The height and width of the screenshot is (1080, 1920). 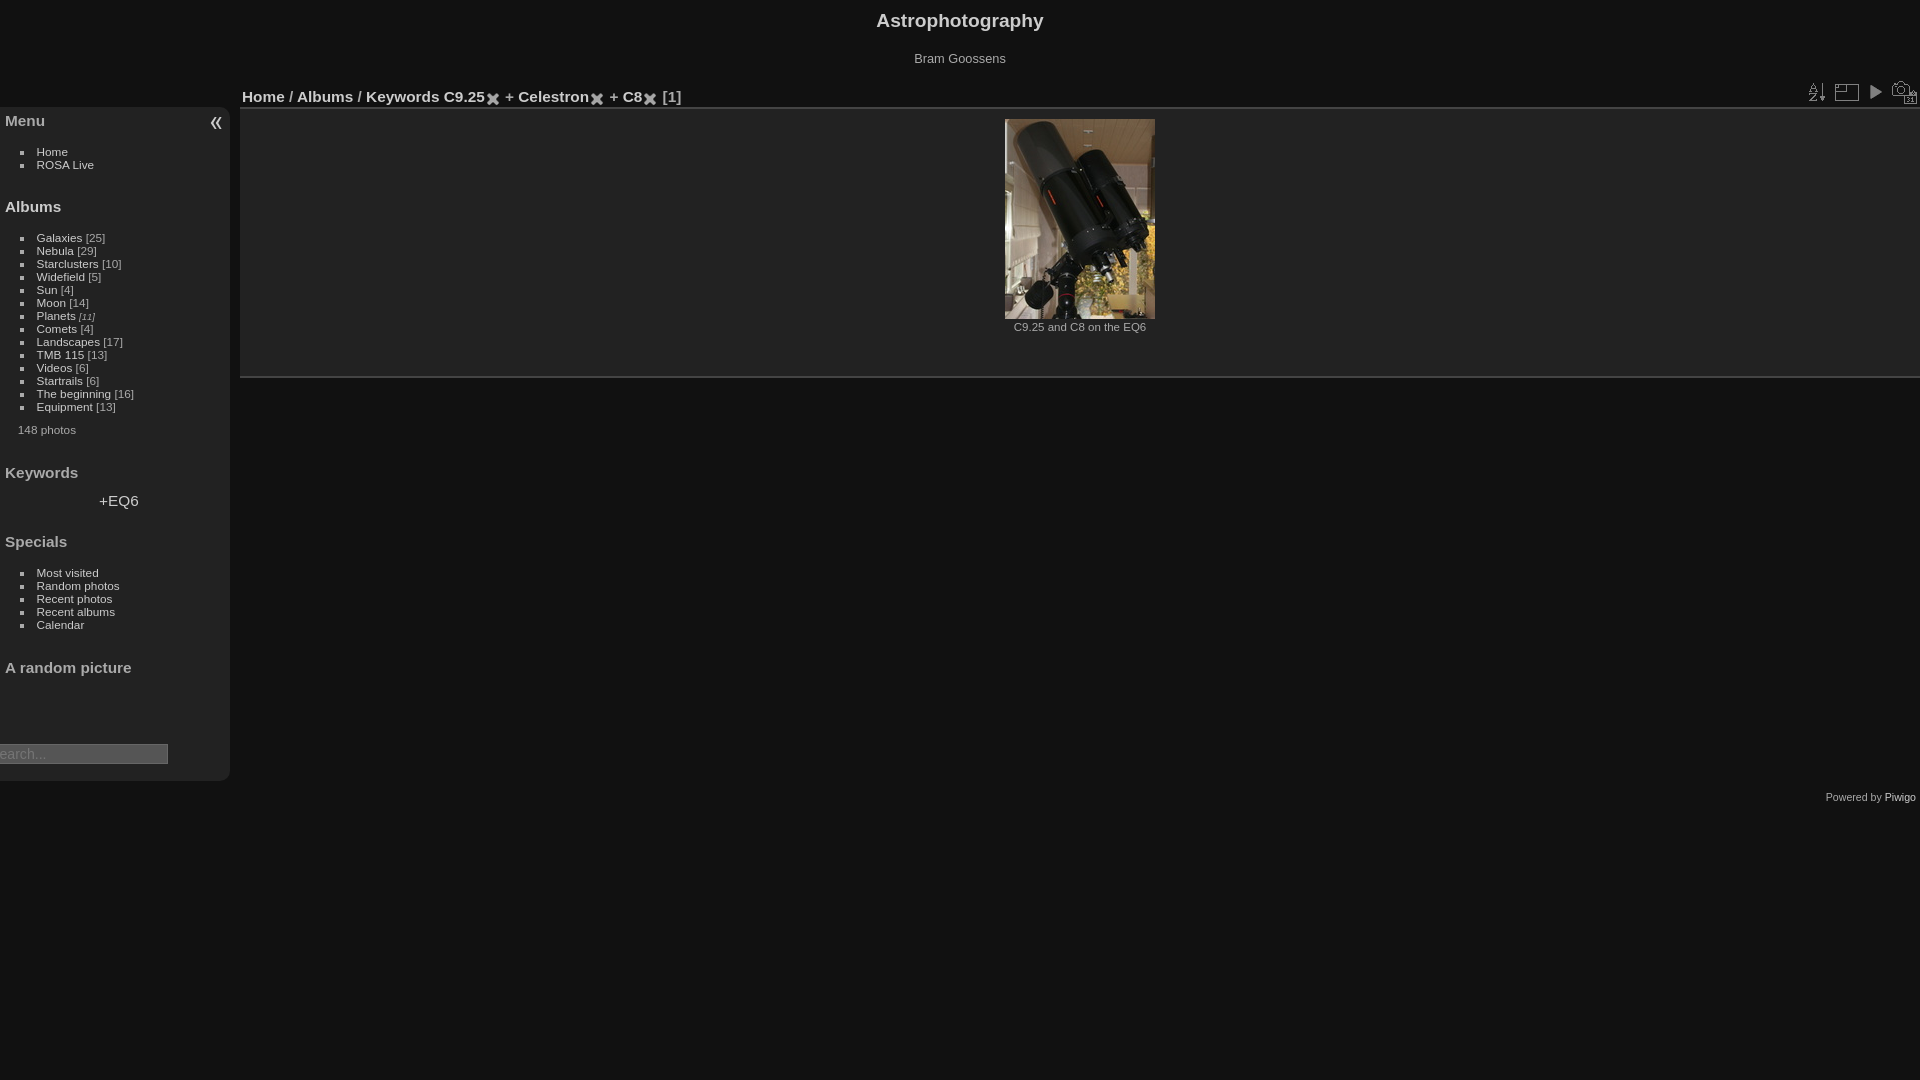 I want to click on +EQ6, so click(x=119, y=500).